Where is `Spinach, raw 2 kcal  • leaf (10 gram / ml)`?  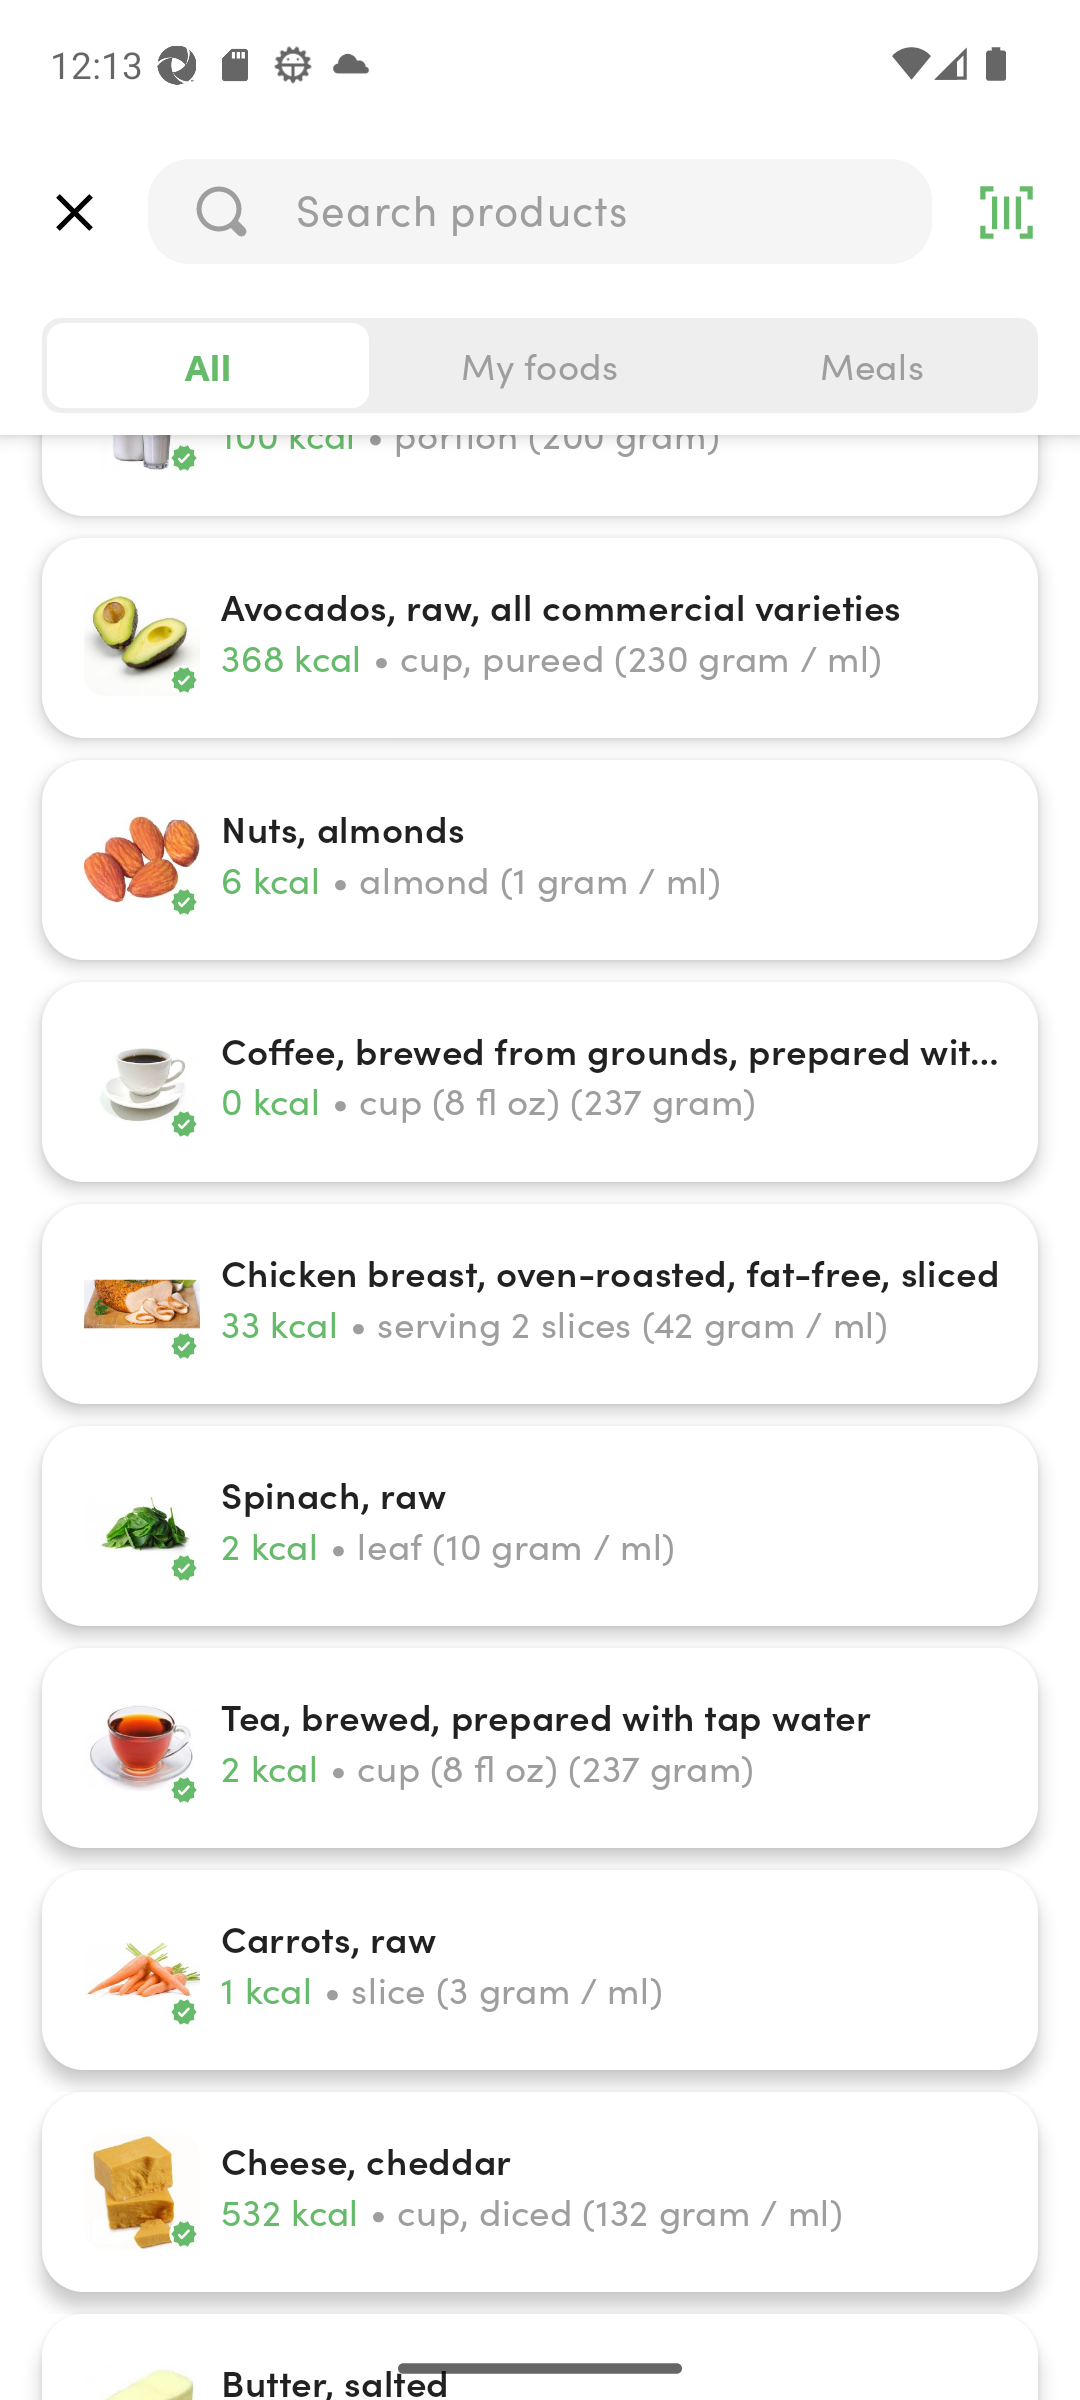
Spinach, raw 2 kcal  • leaf (10 gram / ml) is located at coordinates (540, 1526).